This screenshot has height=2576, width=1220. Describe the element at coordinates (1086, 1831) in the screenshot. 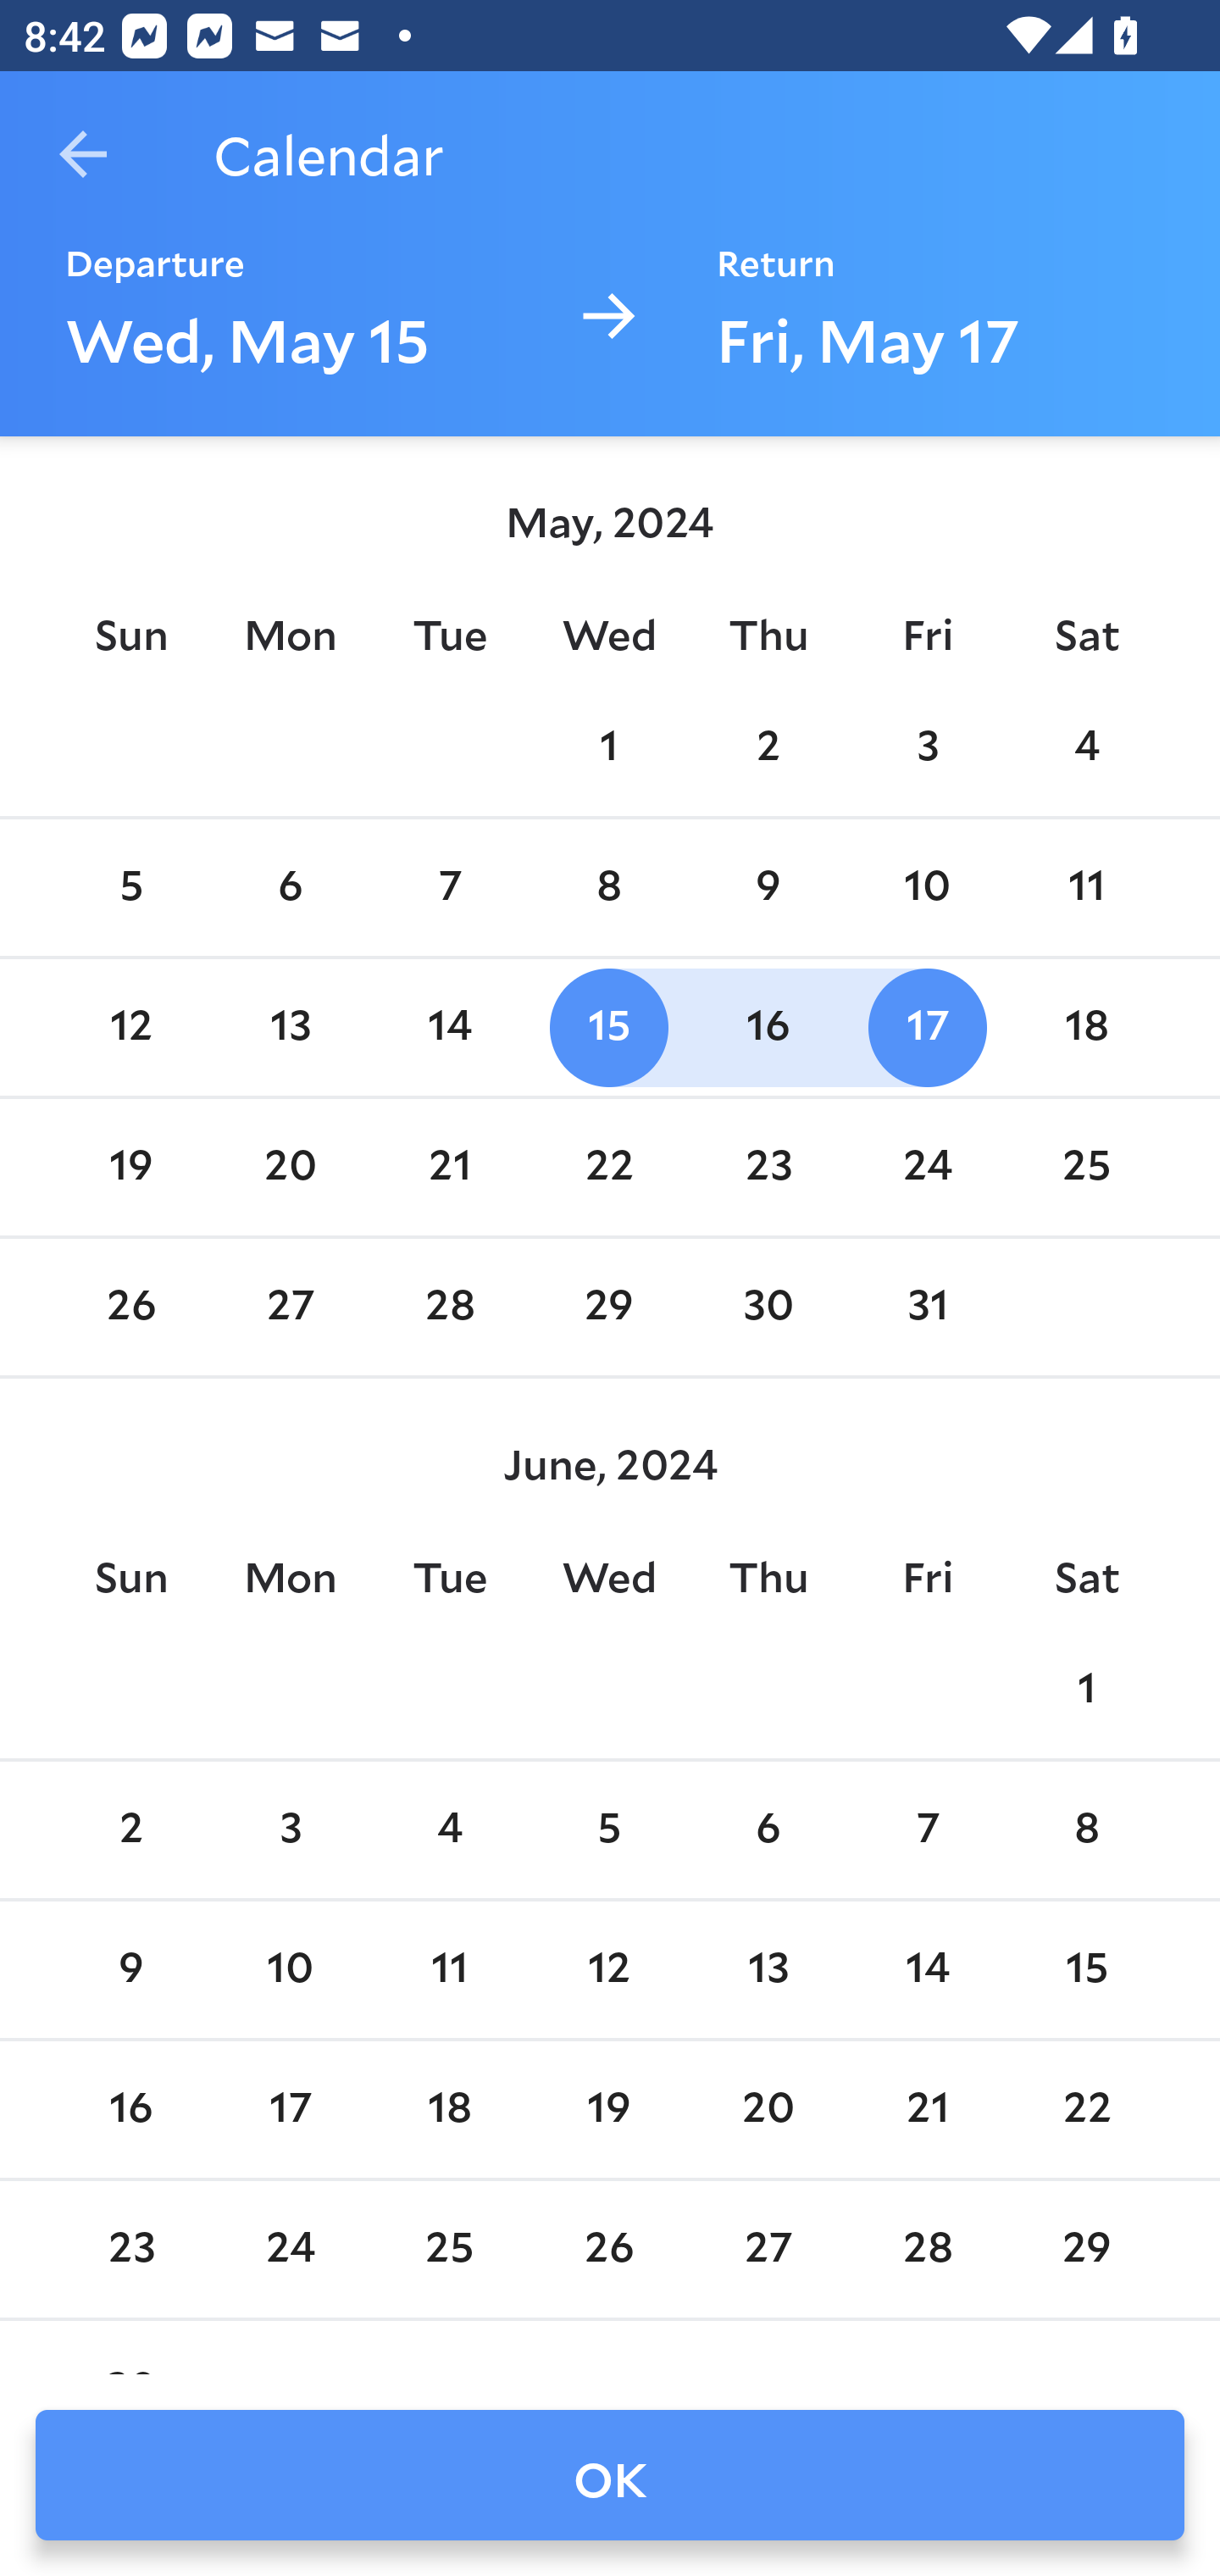

I see `8` at that location.